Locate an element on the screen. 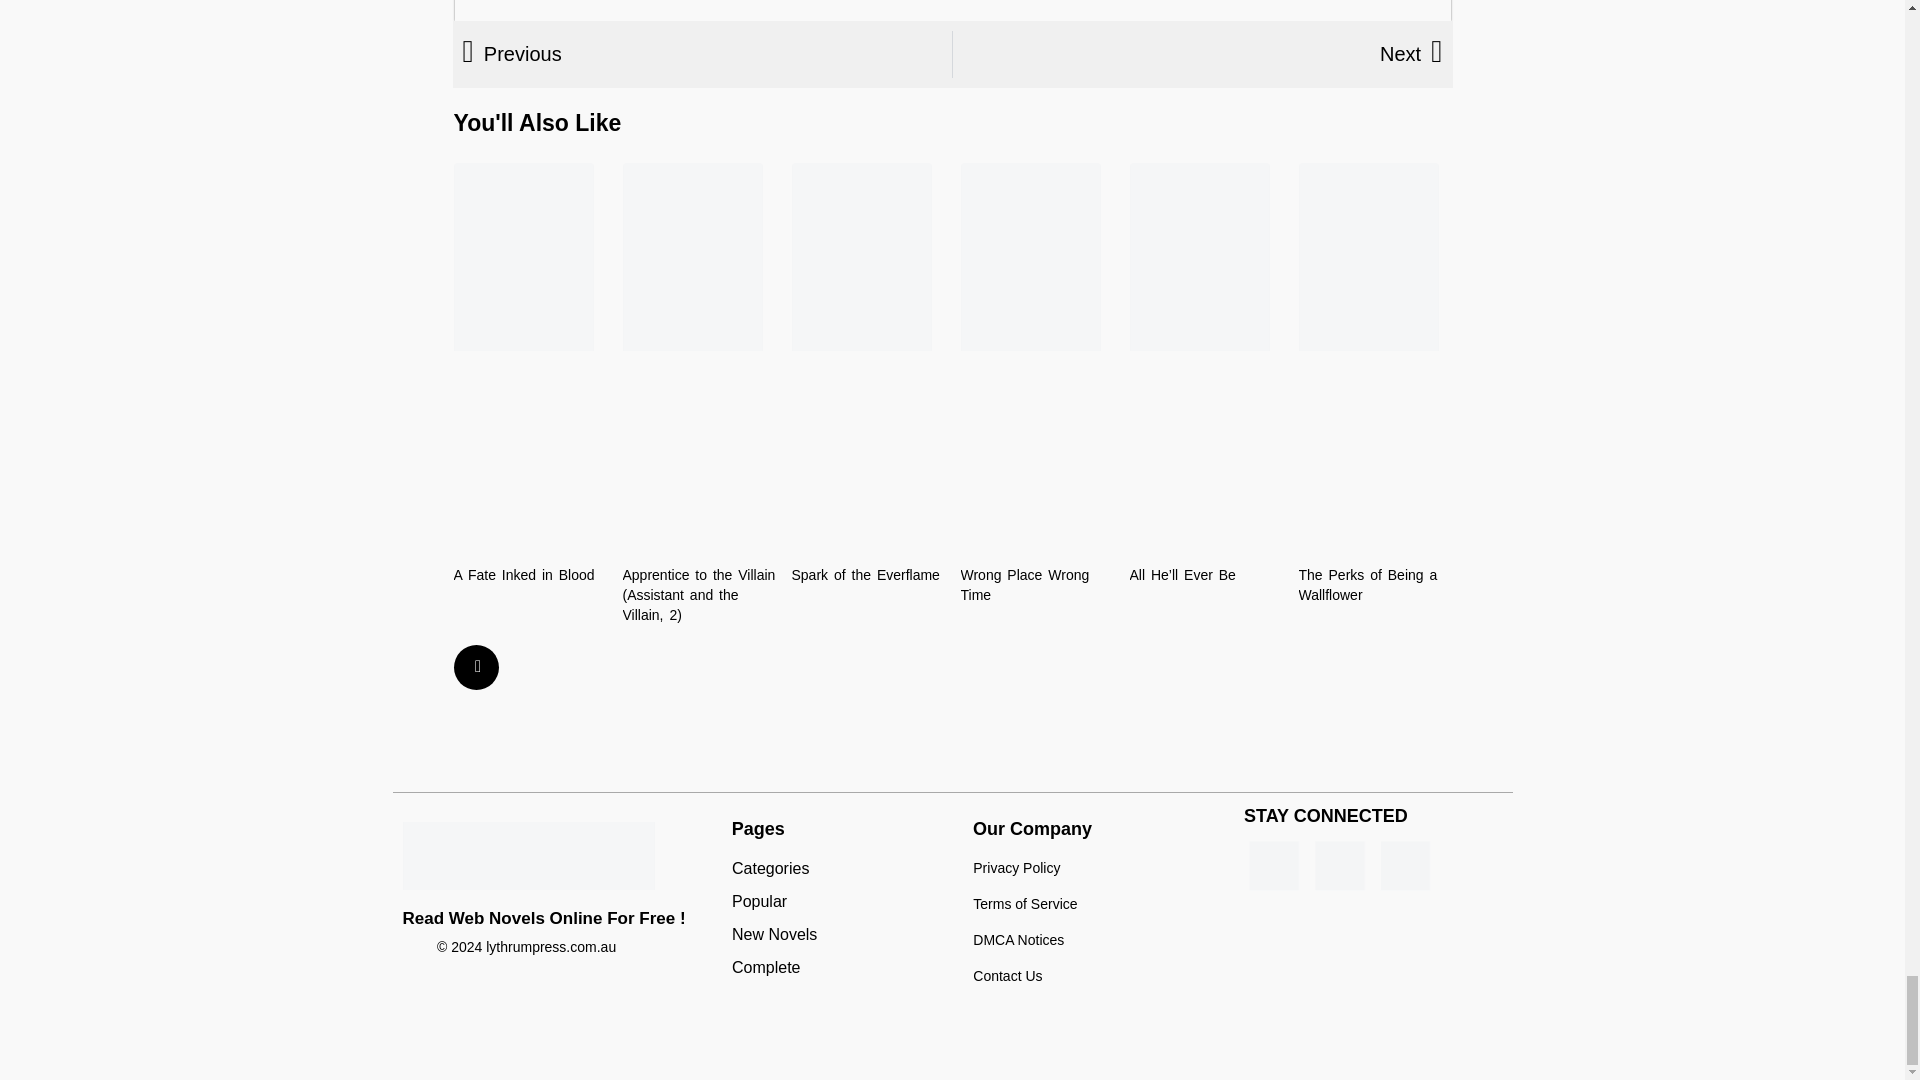 The image size is (1920, 1080). The Perks of Being a Wallflower is located at coordinates (1366, 584).